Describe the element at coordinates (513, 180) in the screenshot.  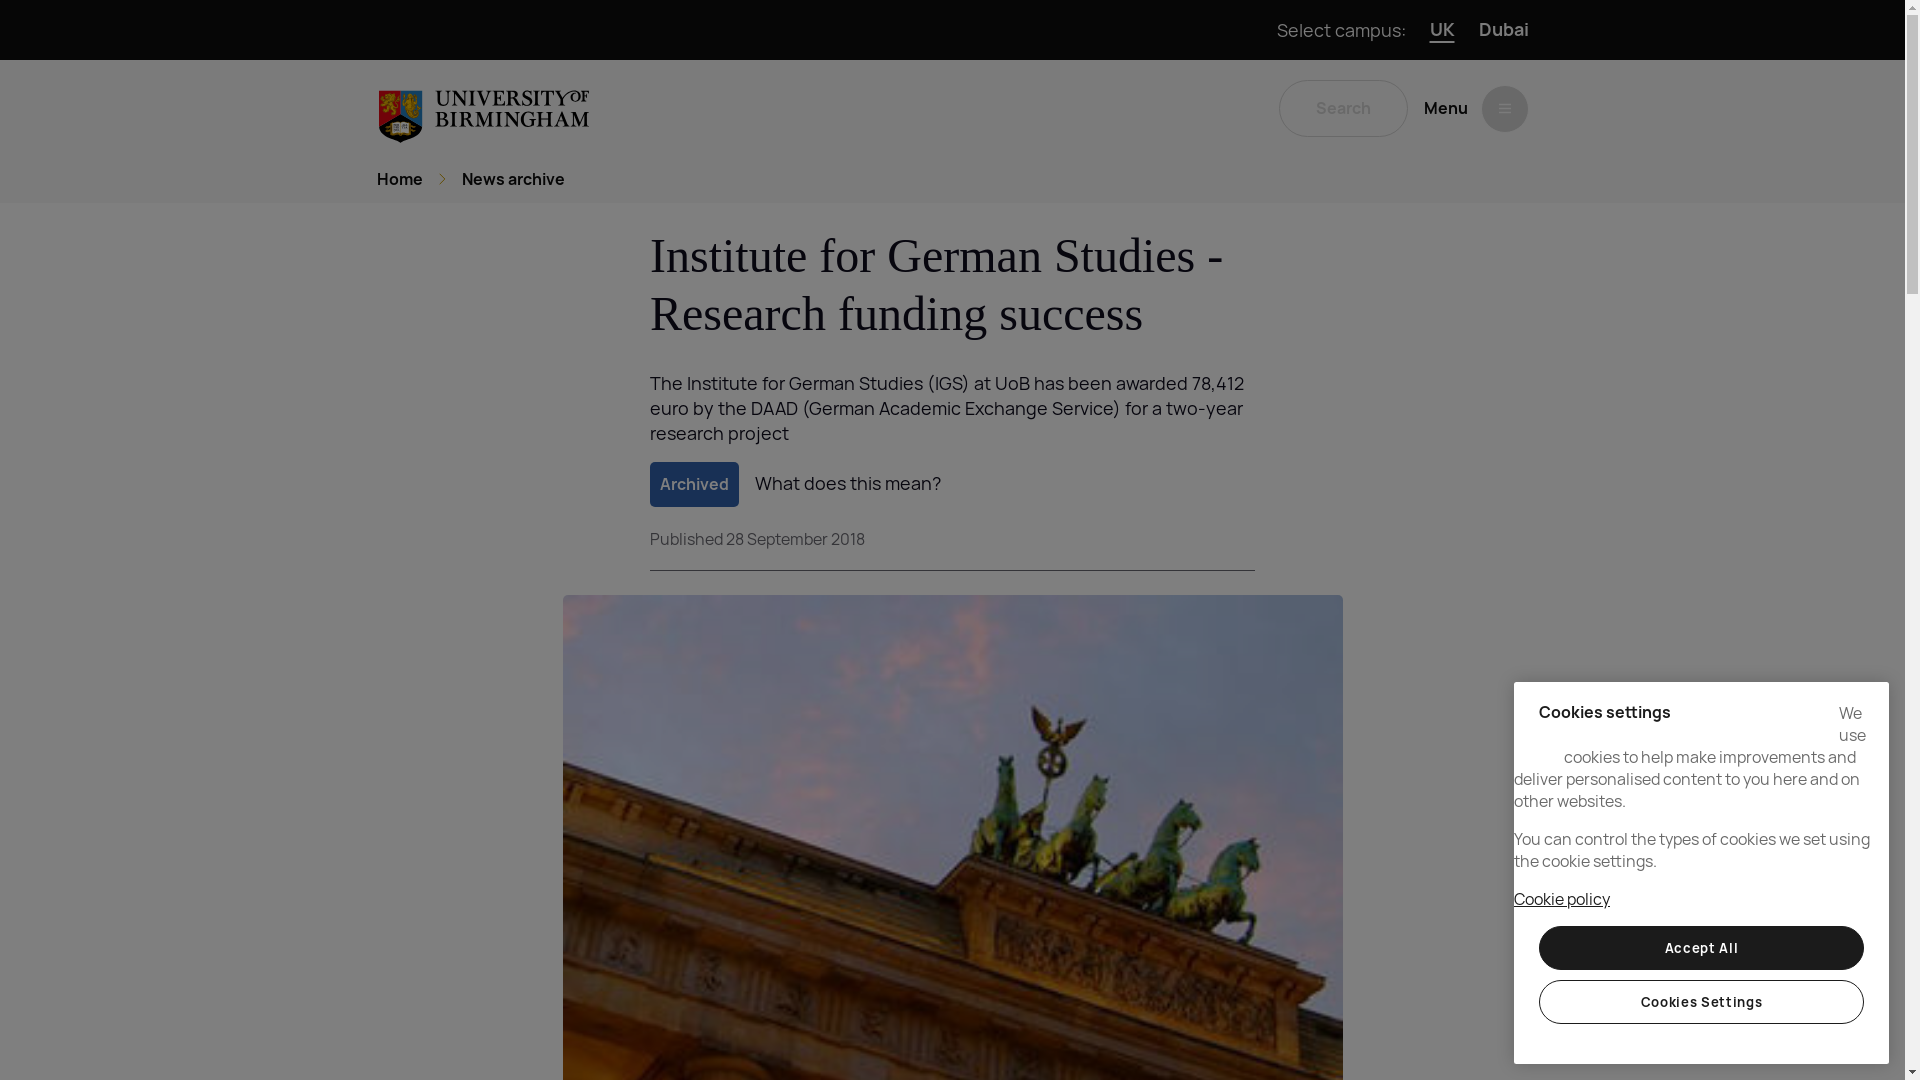
I see `News archive` at that location.